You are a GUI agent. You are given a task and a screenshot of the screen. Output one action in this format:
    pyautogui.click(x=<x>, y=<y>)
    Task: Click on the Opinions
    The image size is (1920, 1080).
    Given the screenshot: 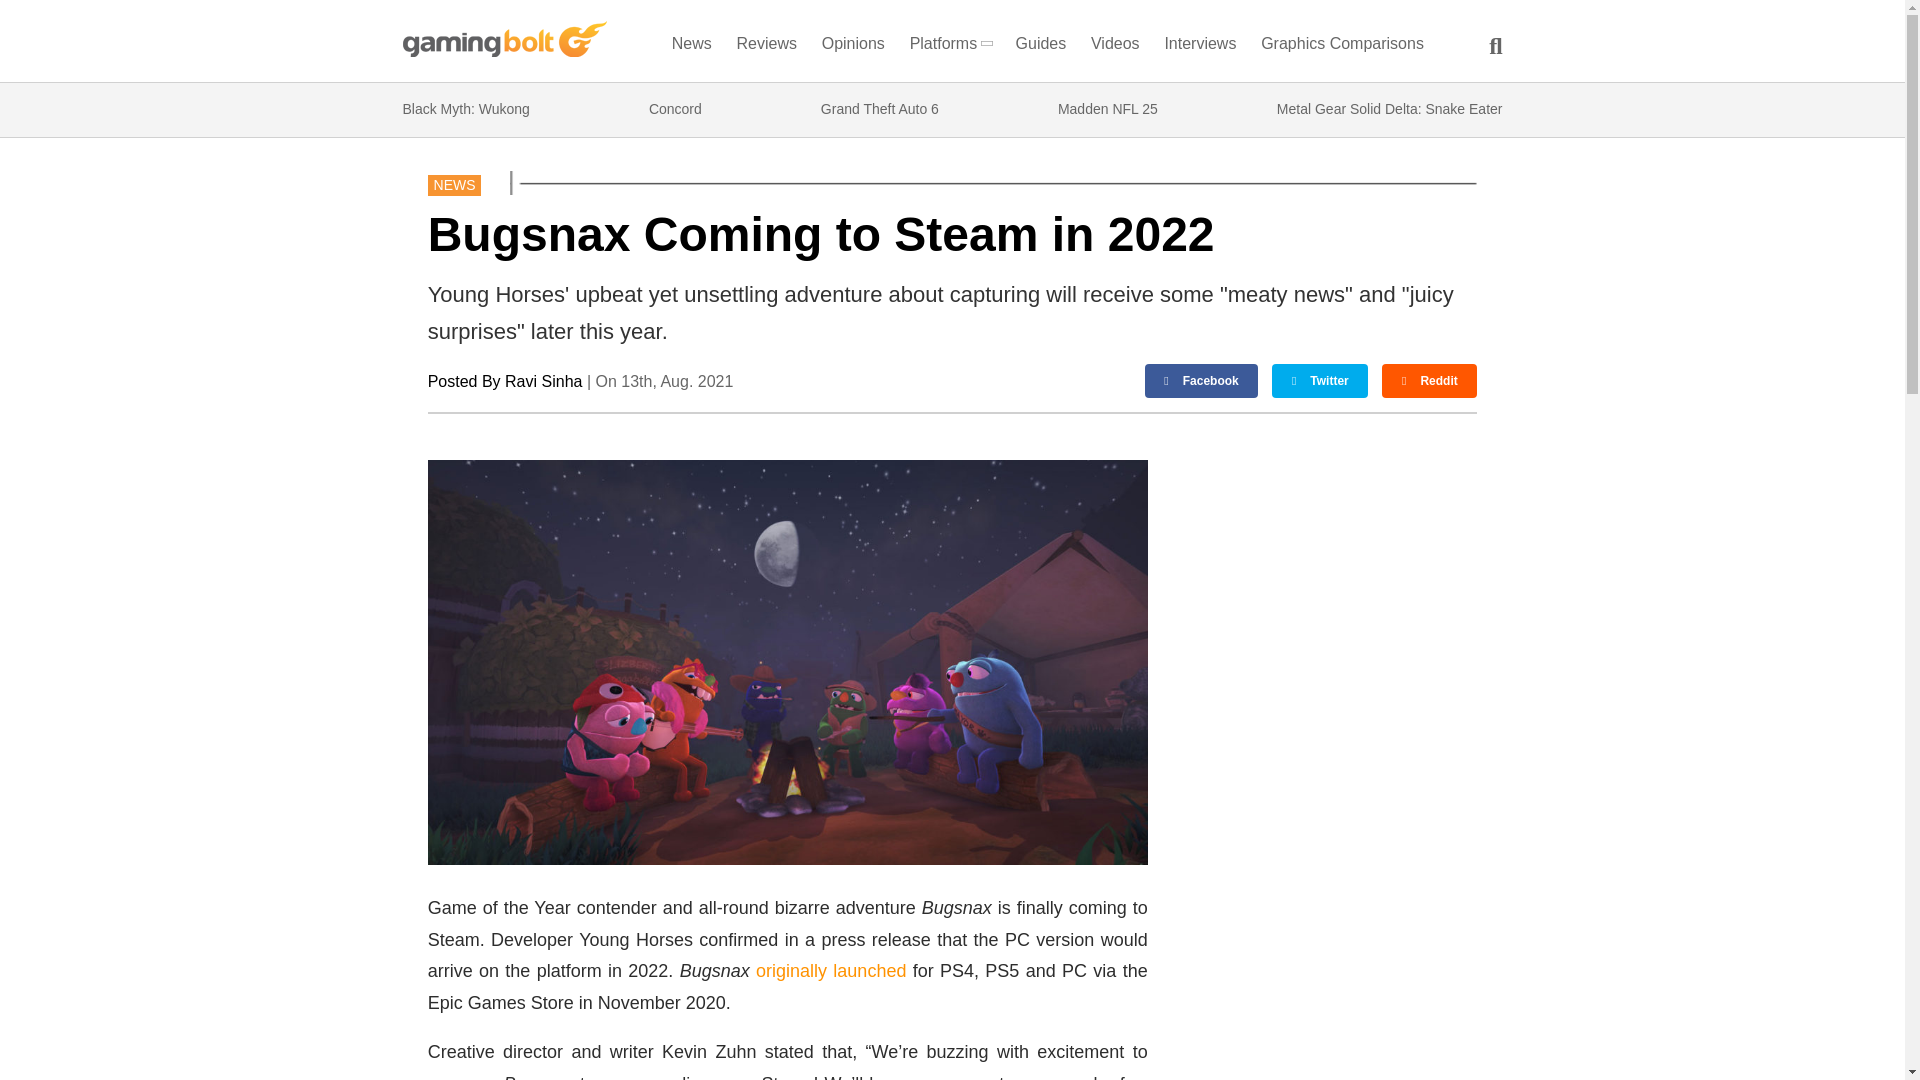 What is the action you would take?
    pyautogui.click(x=854, y=48)
    